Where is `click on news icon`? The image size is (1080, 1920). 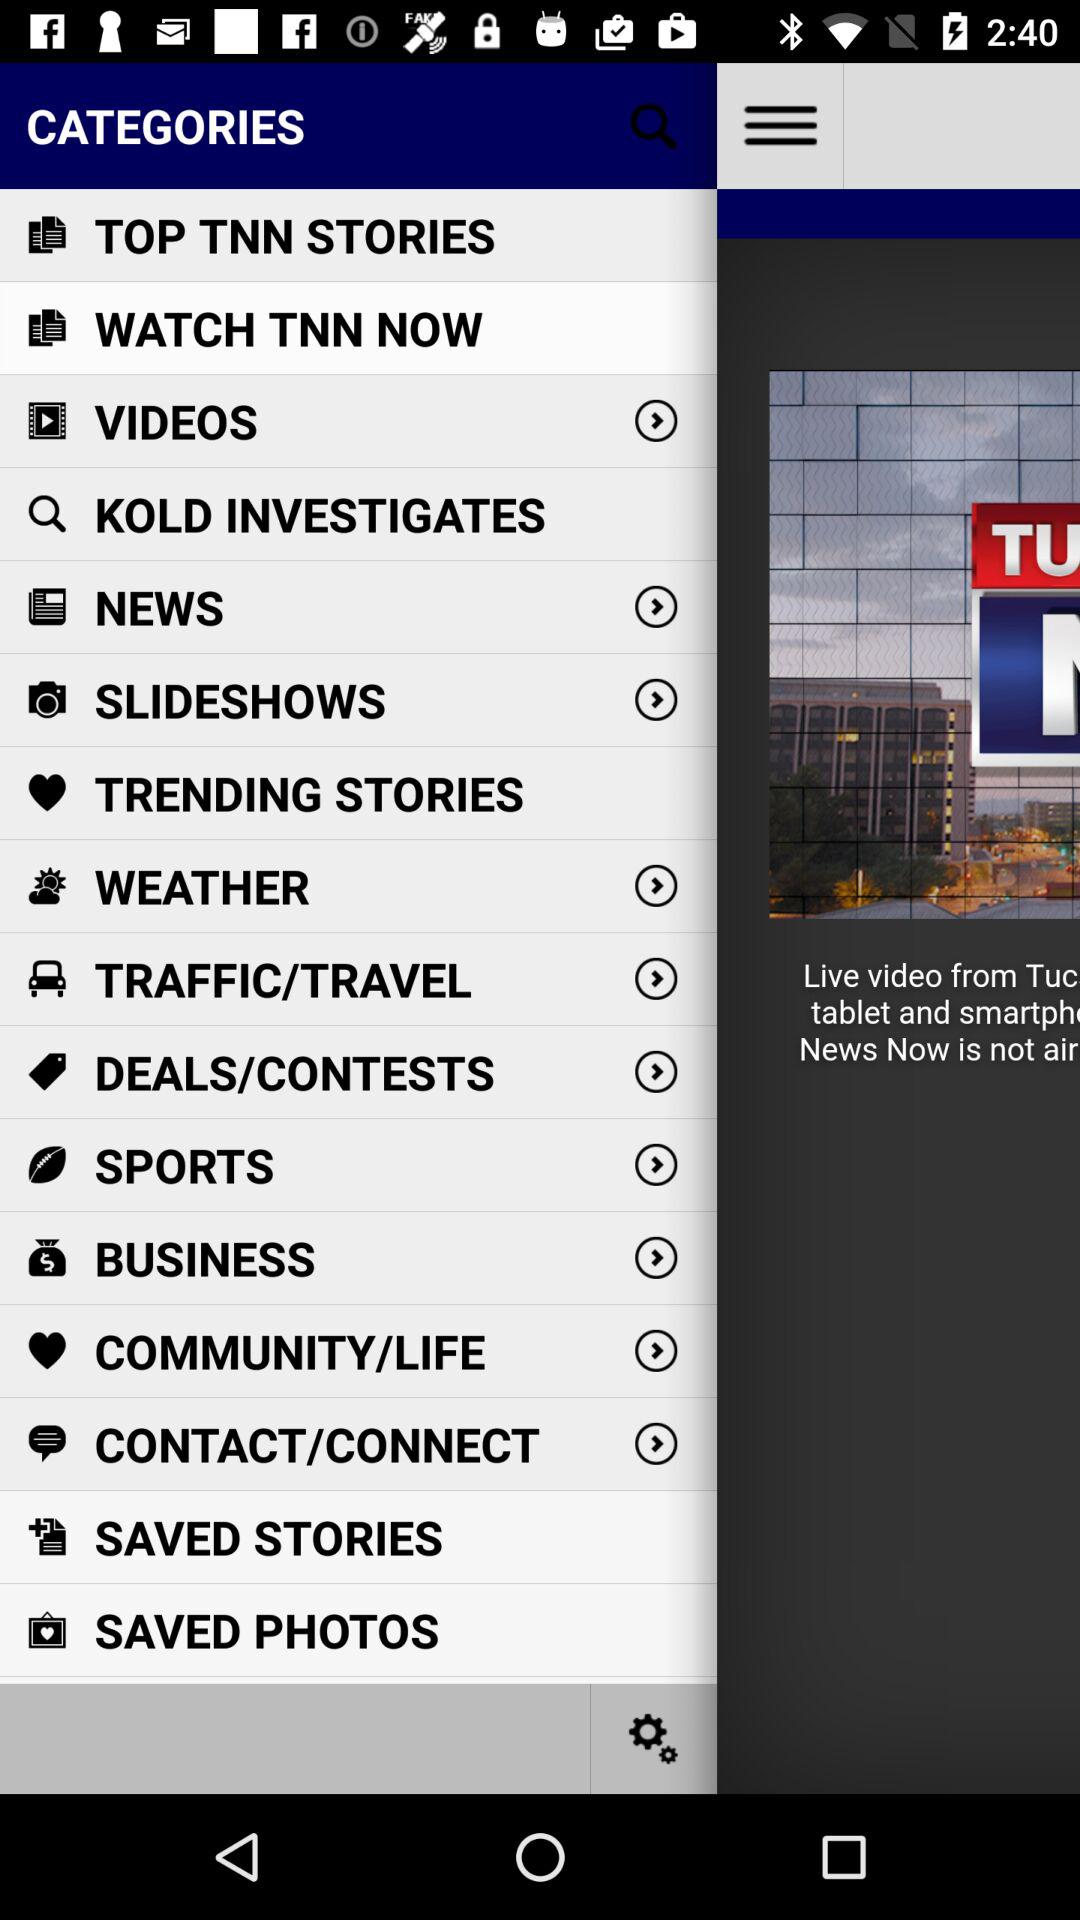
click on news icon is located at coordinates (46, 606).